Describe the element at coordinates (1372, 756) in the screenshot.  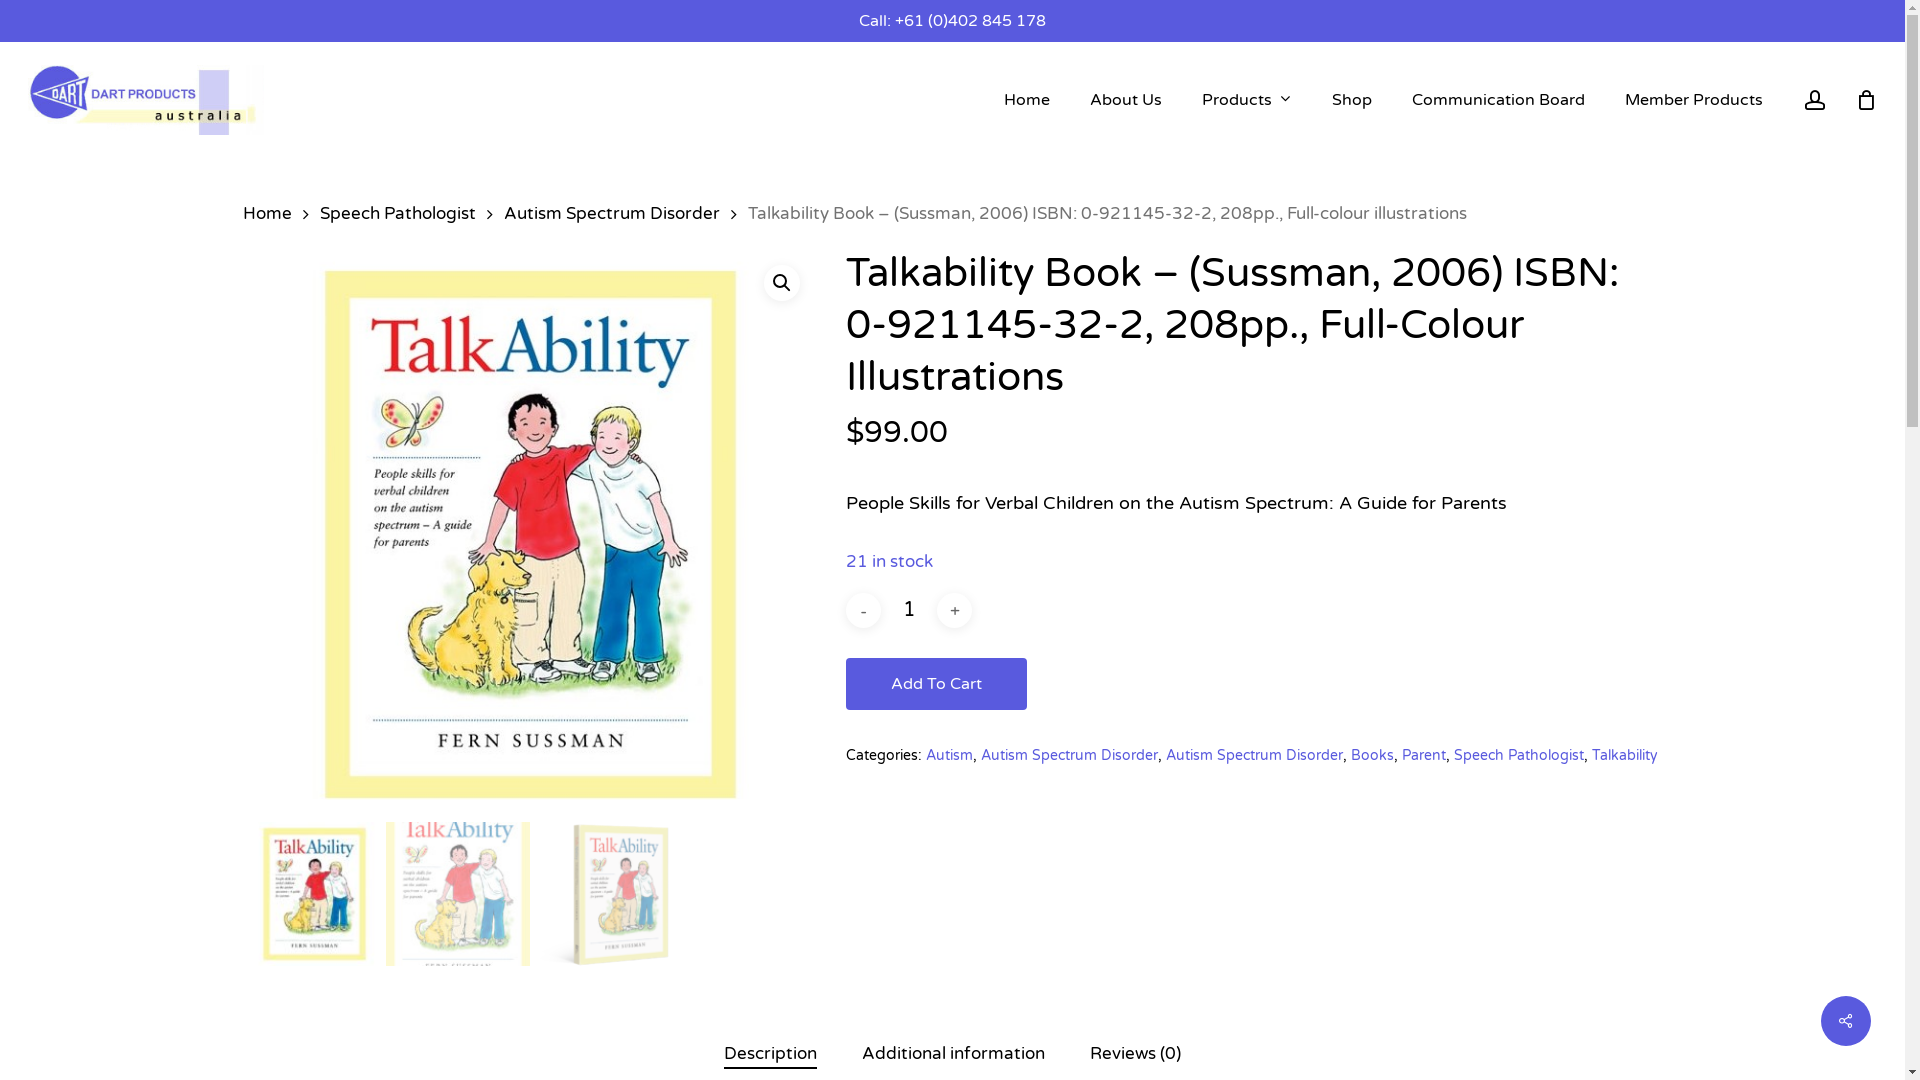
I see `Books` at that location.